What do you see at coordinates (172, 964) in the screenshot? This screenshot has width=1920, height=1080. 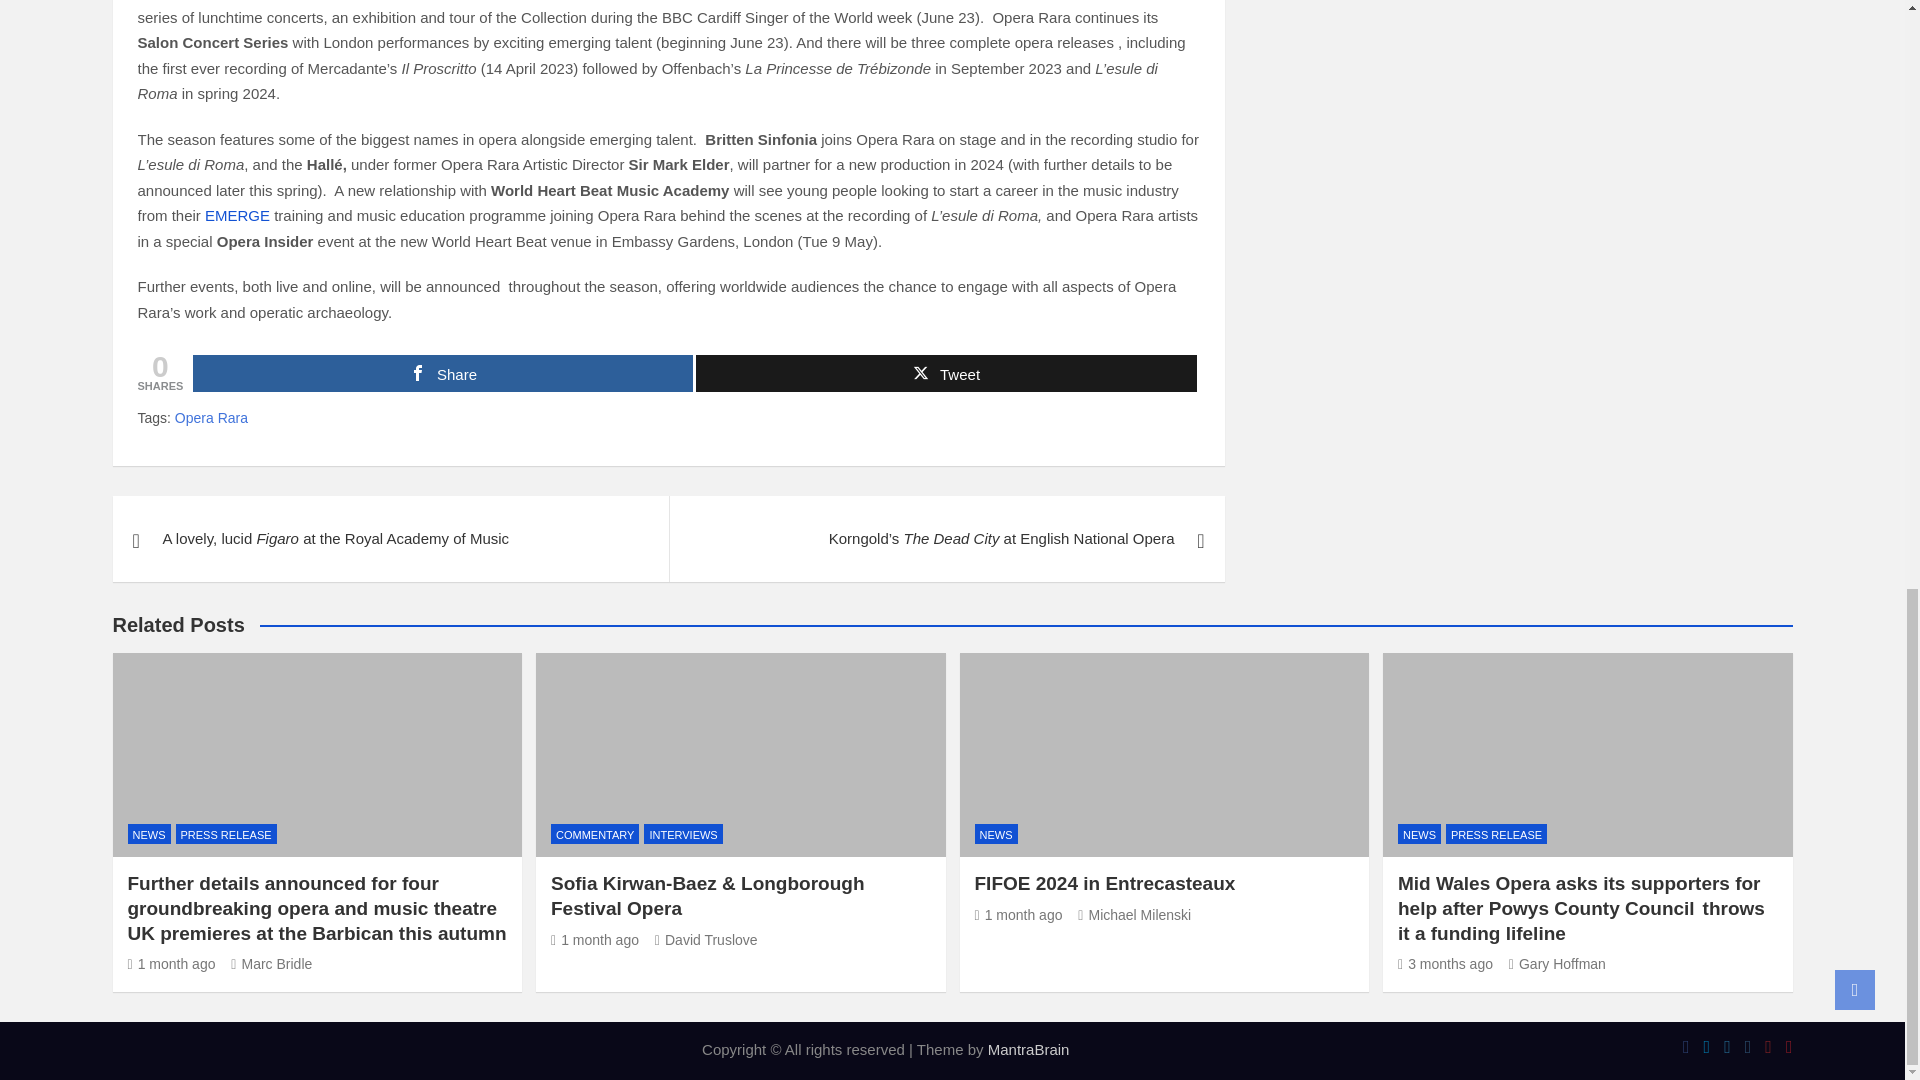 I see `1 month ago` at bounding box center [172, 964].